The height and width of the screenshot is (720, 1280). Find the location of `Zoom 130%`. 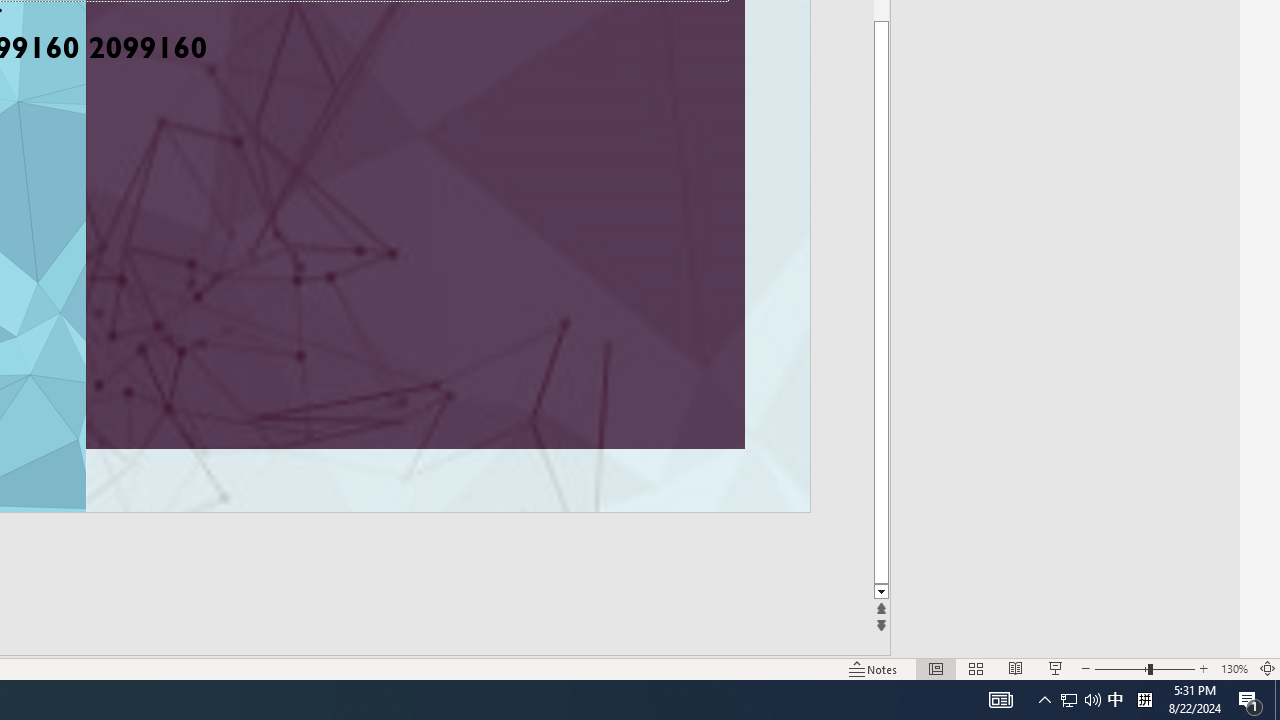

Zoom 130% is located at coordinates (1234, 668).